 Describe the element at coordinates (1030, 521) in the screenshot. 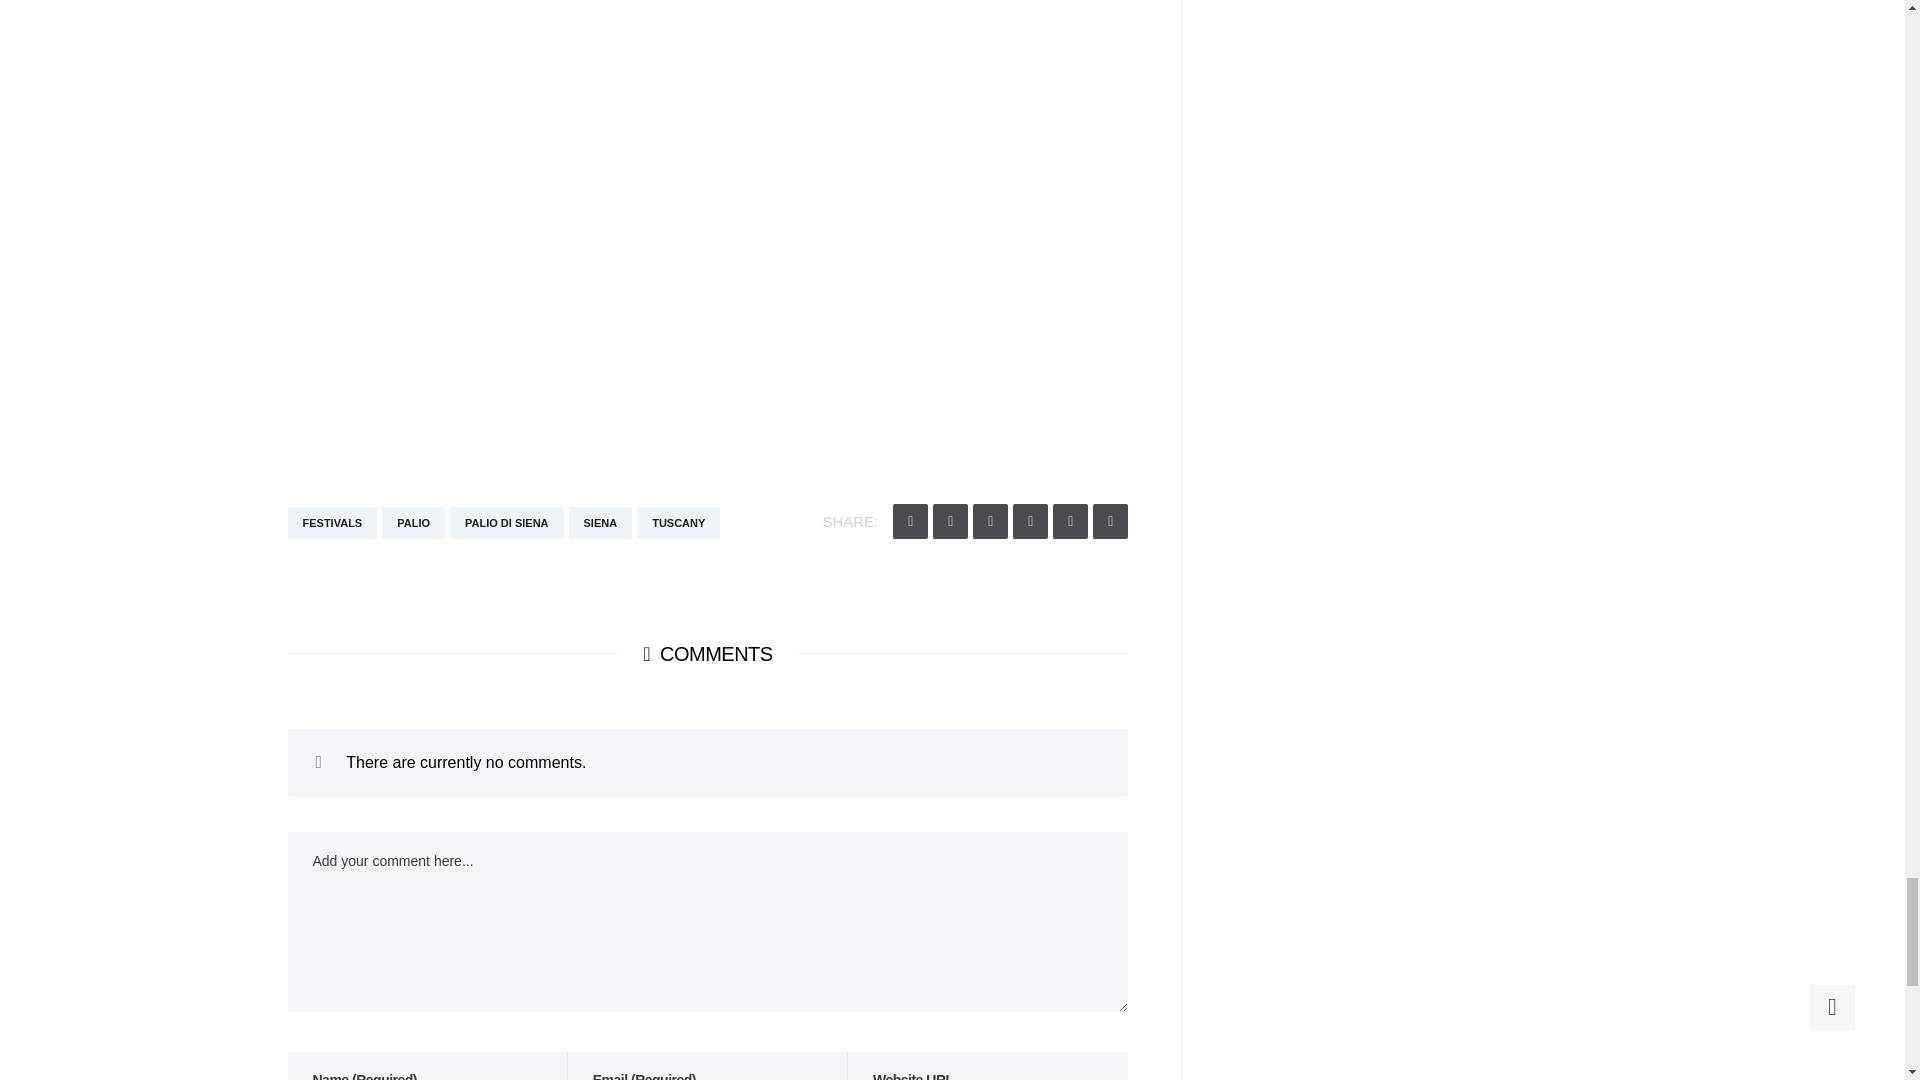

I see `Reddit` at that location.